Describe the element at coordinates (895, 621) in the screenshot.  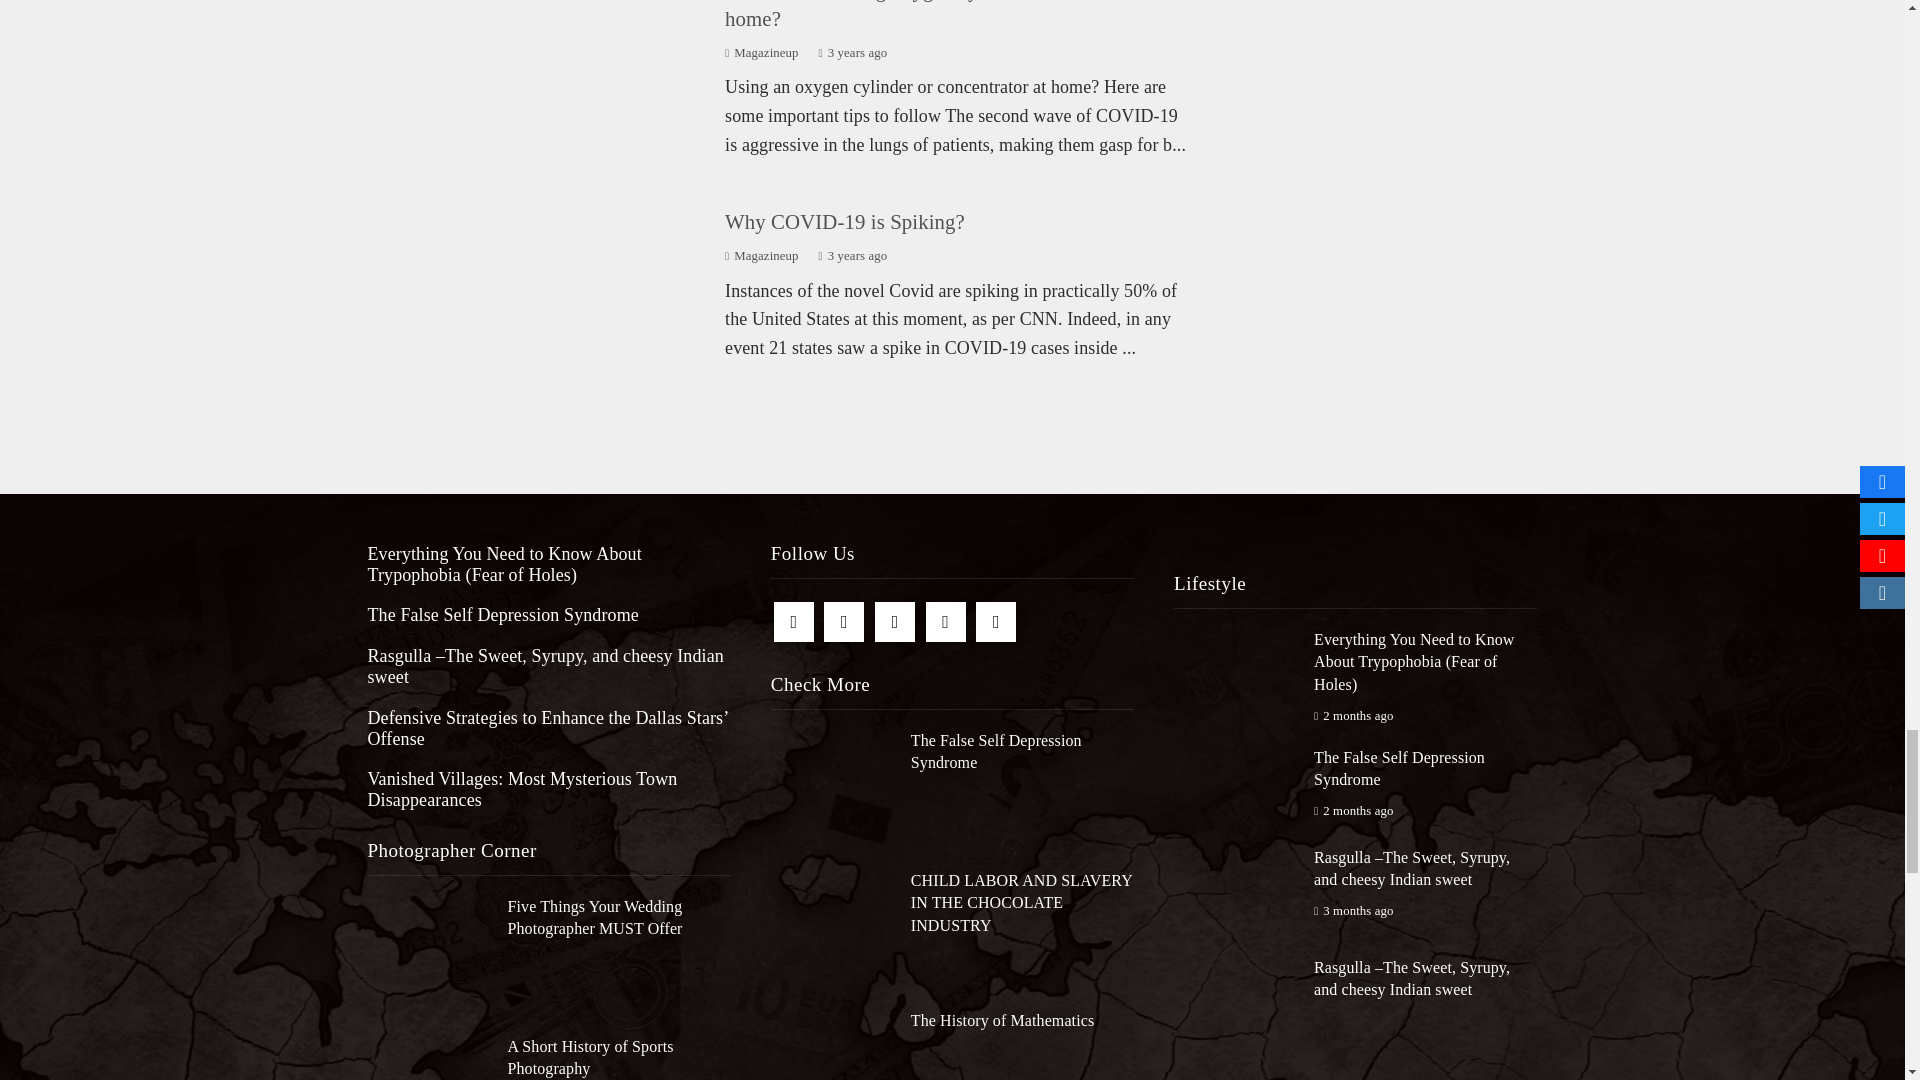
I see `Pinterest` at that location.